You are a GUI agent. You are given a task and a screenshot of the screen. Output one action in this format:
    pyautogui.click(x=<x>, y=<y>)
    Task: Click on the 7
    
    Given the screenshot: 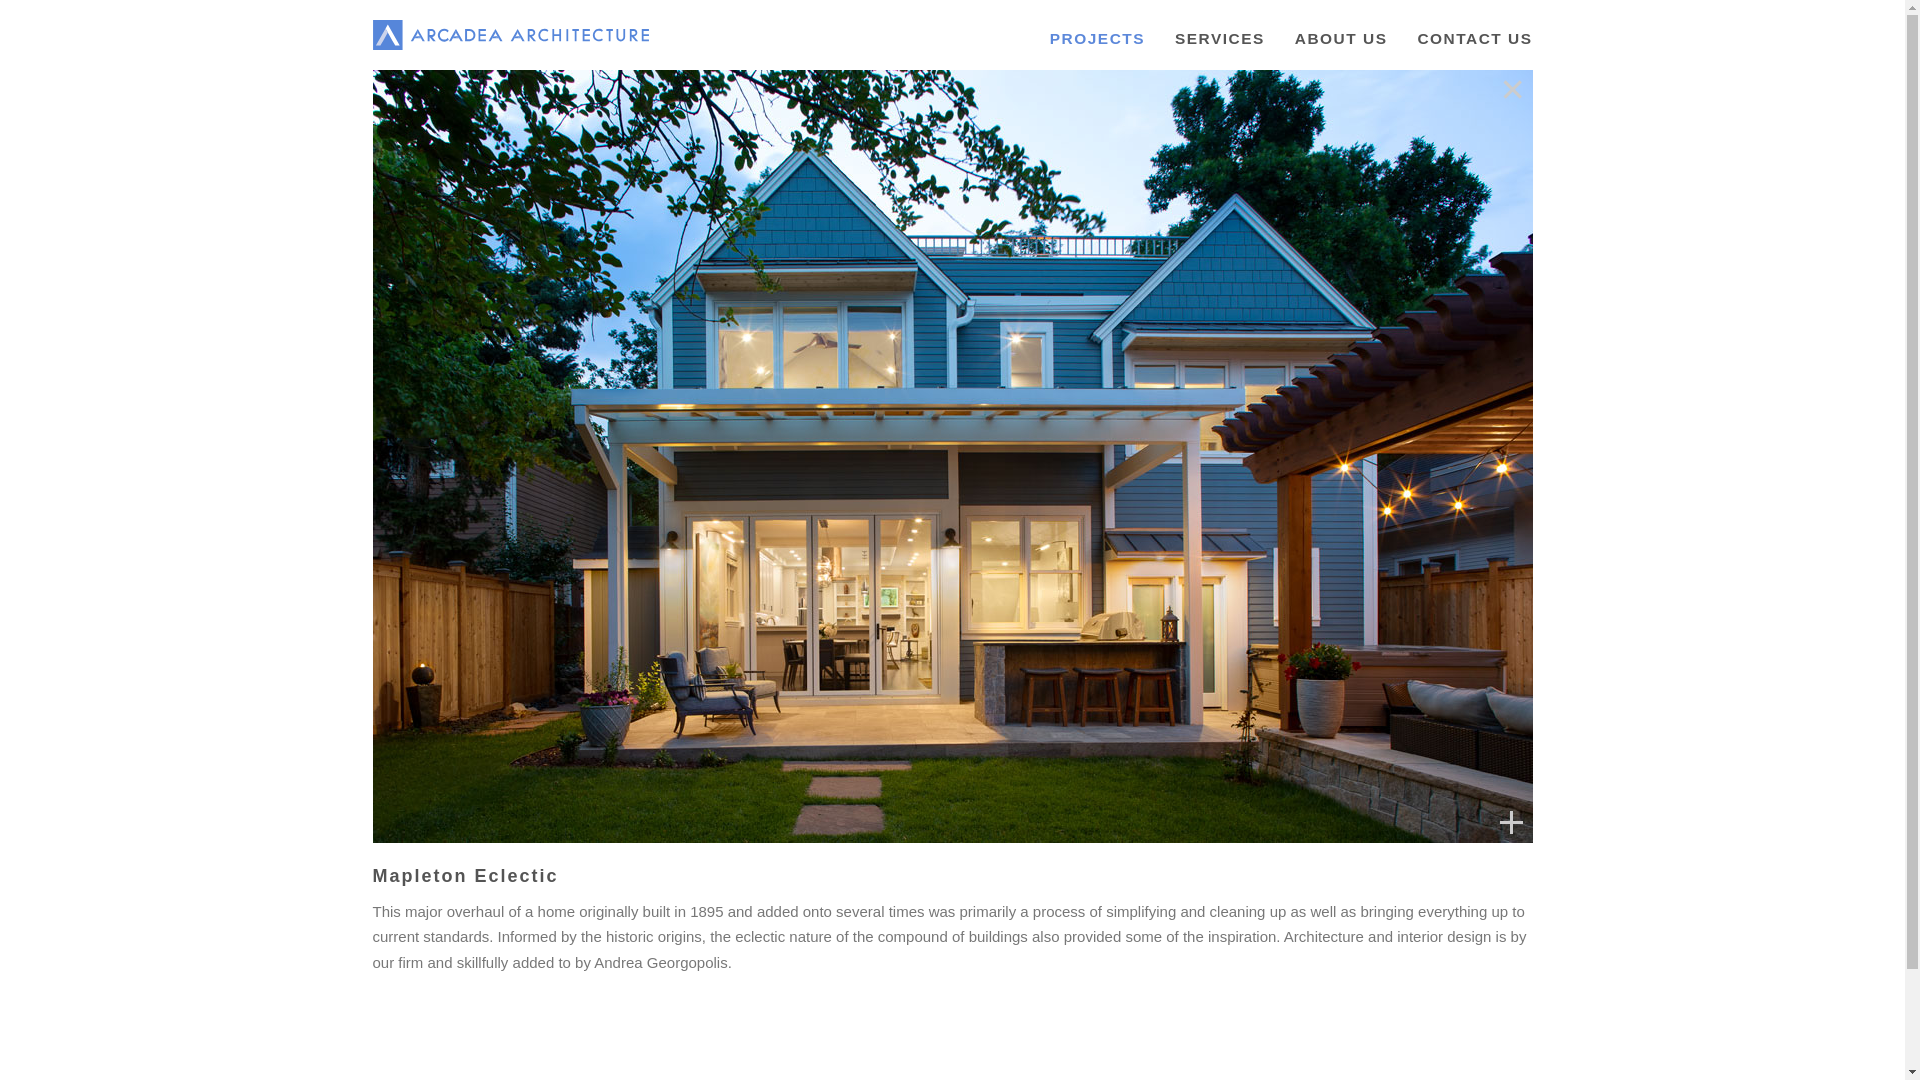 What is the action you would take?
    pyautogui.click(x=943, y=810)
    